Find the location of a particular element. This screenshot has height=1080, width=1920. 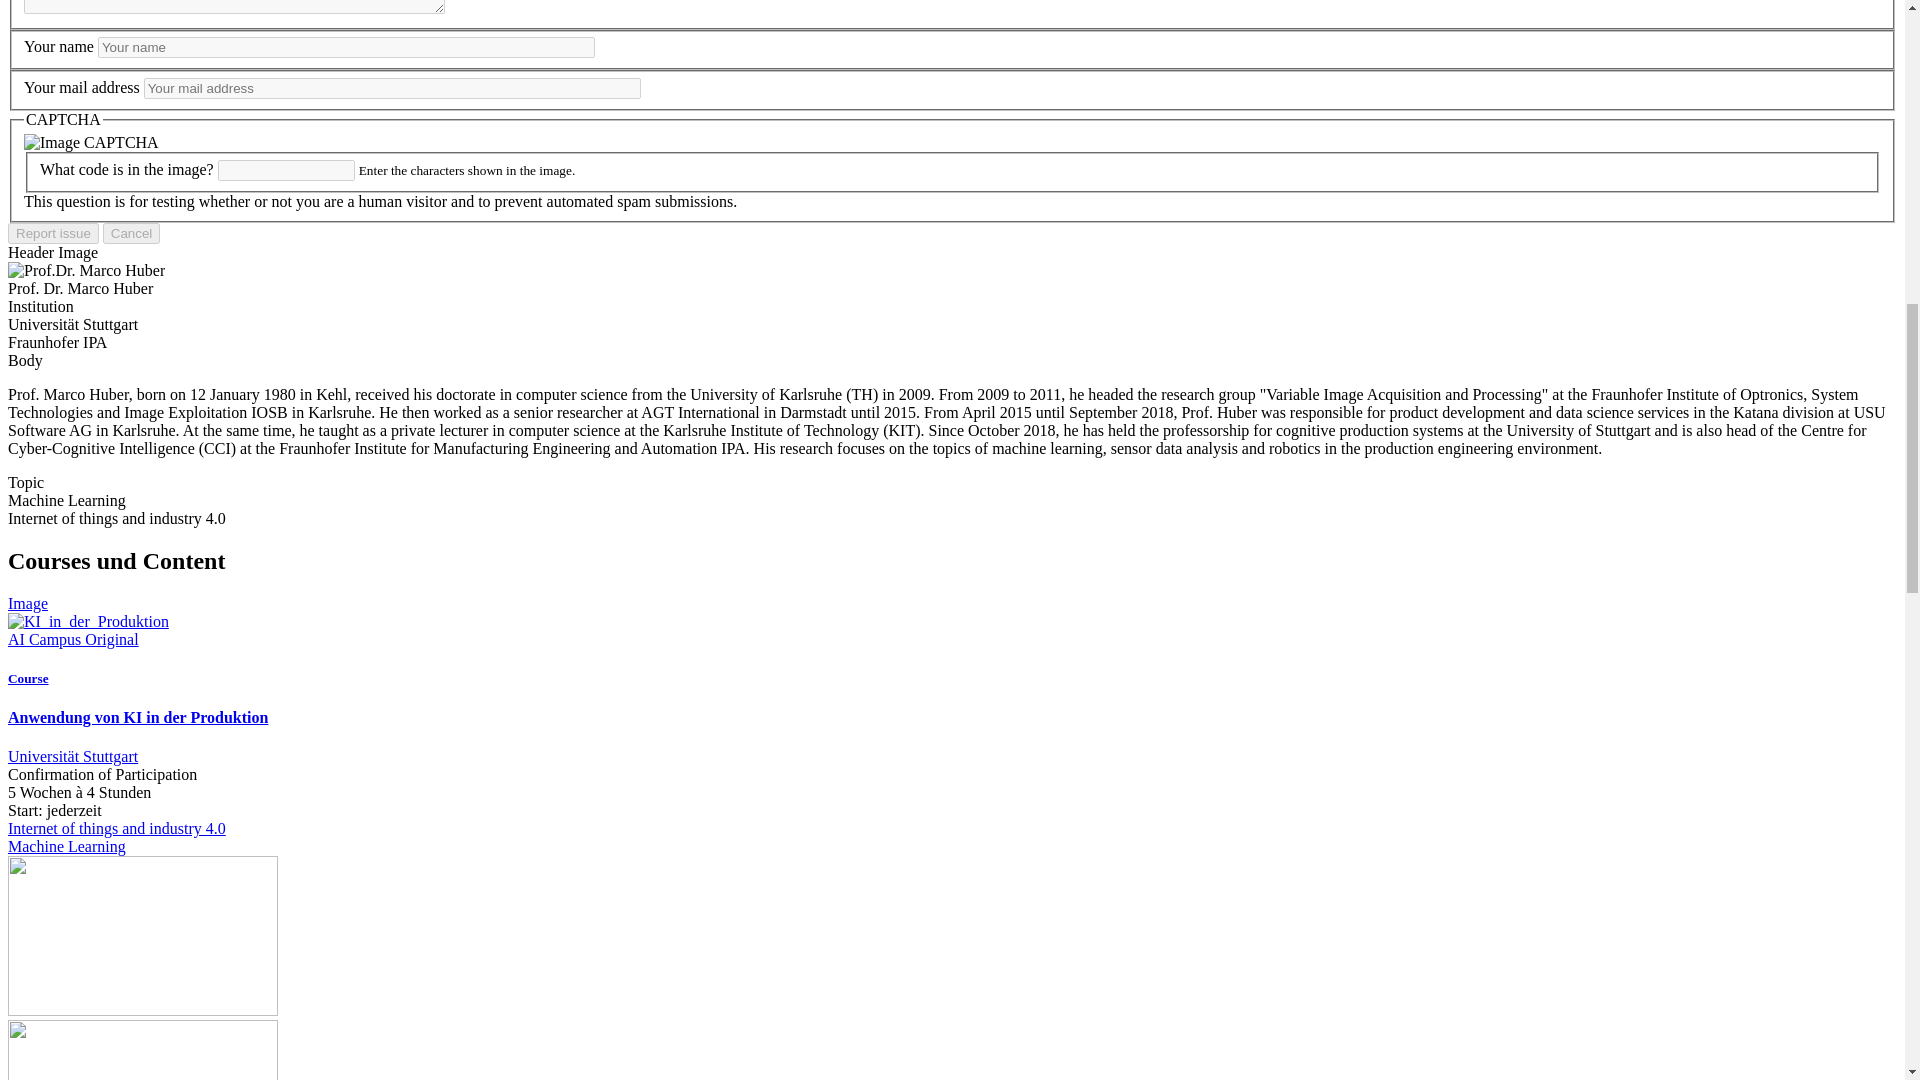

Report issue is located at coordinates (53, 233).